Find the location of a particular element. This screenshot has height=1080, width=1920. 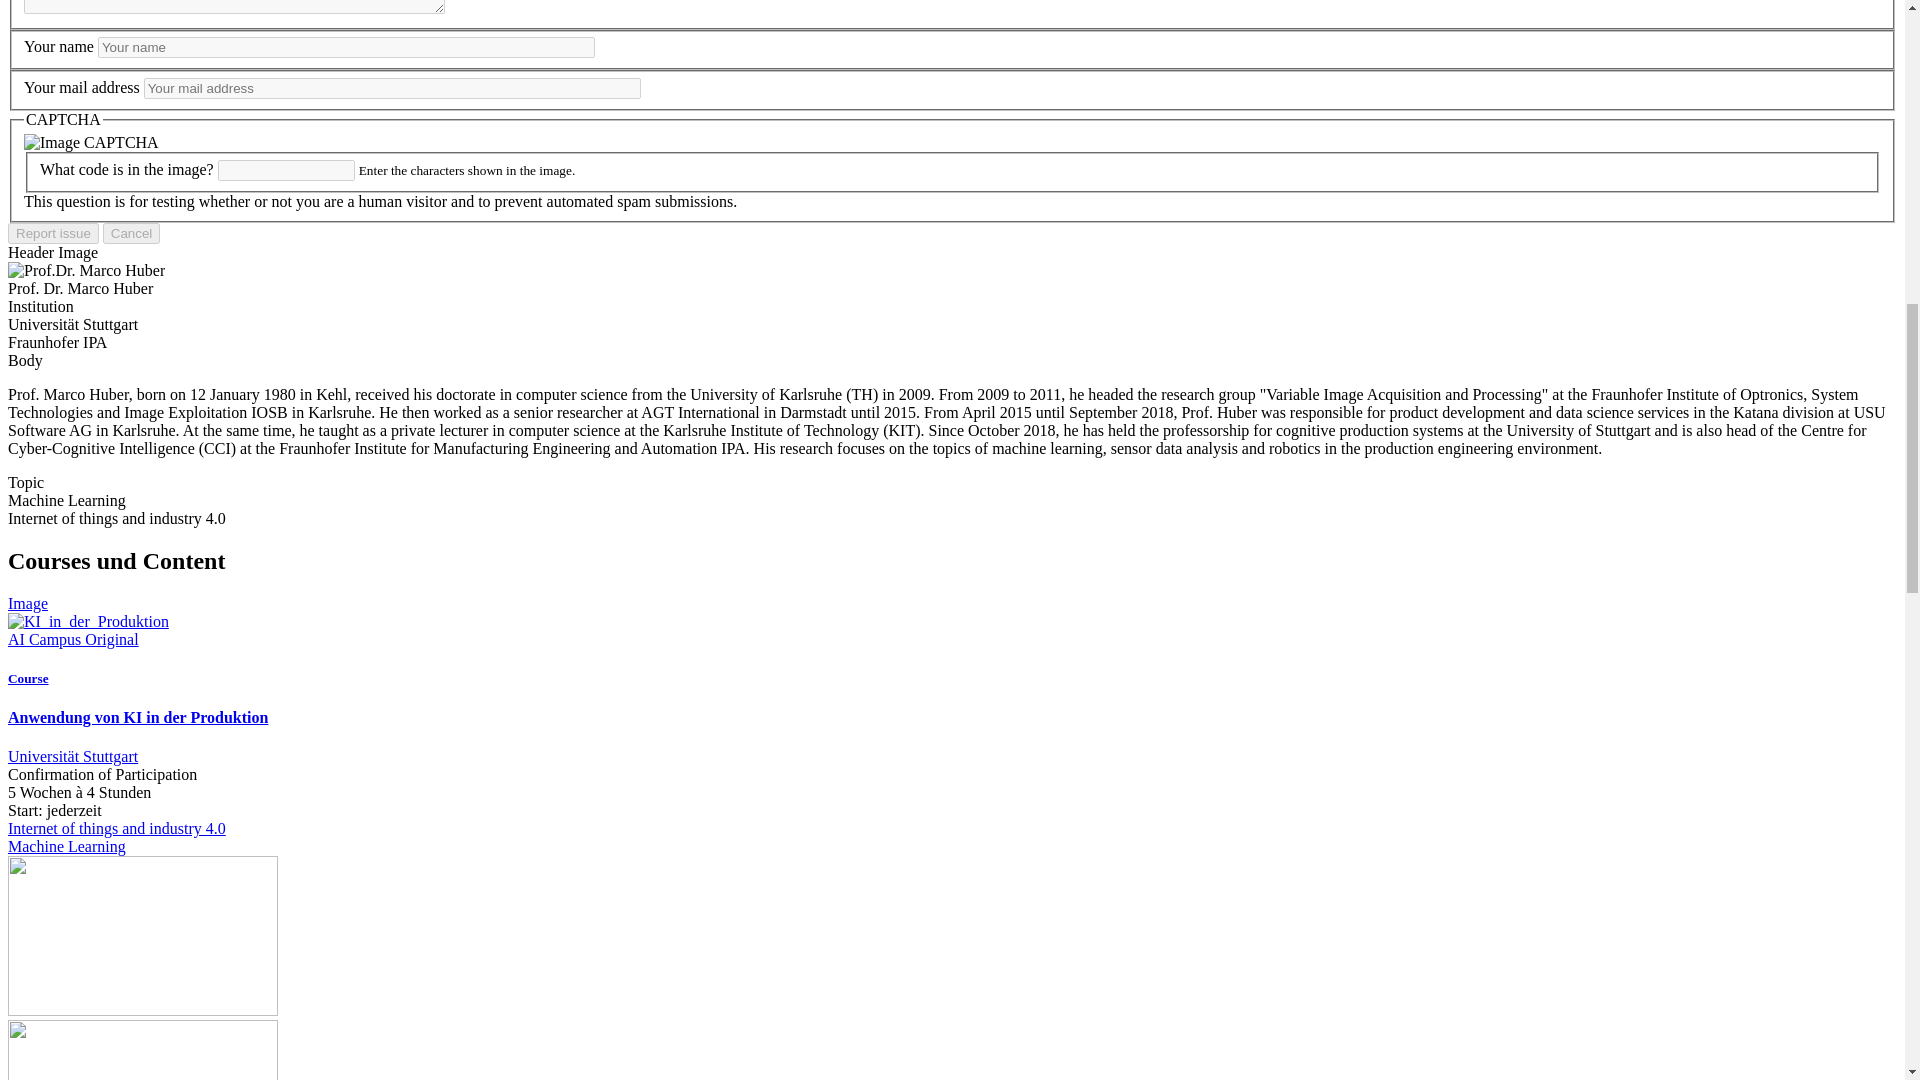

Report issue is located at coordinates (53, 233).